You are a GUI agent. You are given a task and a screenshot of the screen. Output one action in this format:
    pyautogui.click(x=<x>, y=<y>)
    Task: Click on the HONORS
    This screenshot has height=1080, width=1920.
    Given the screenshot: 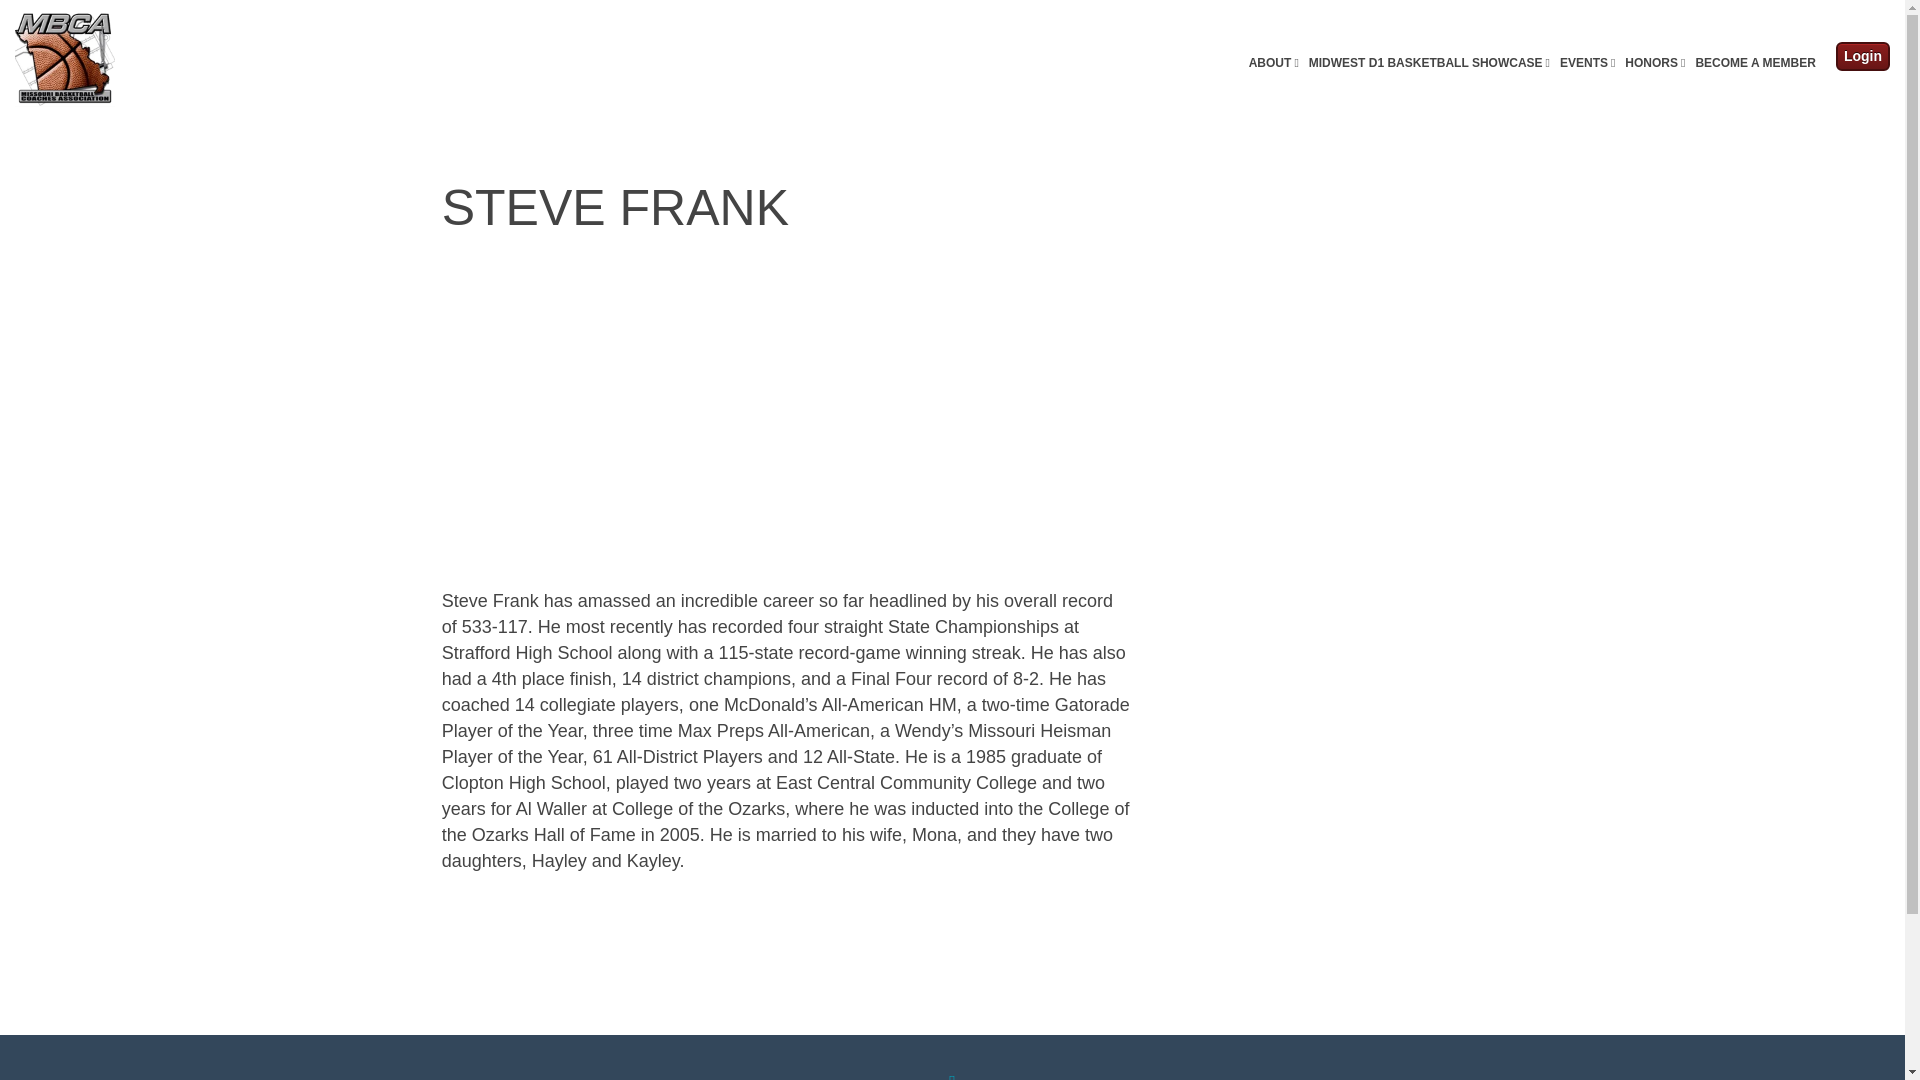 What is the action you would take?
    pyautogui.click(x=1654, y=64)
    